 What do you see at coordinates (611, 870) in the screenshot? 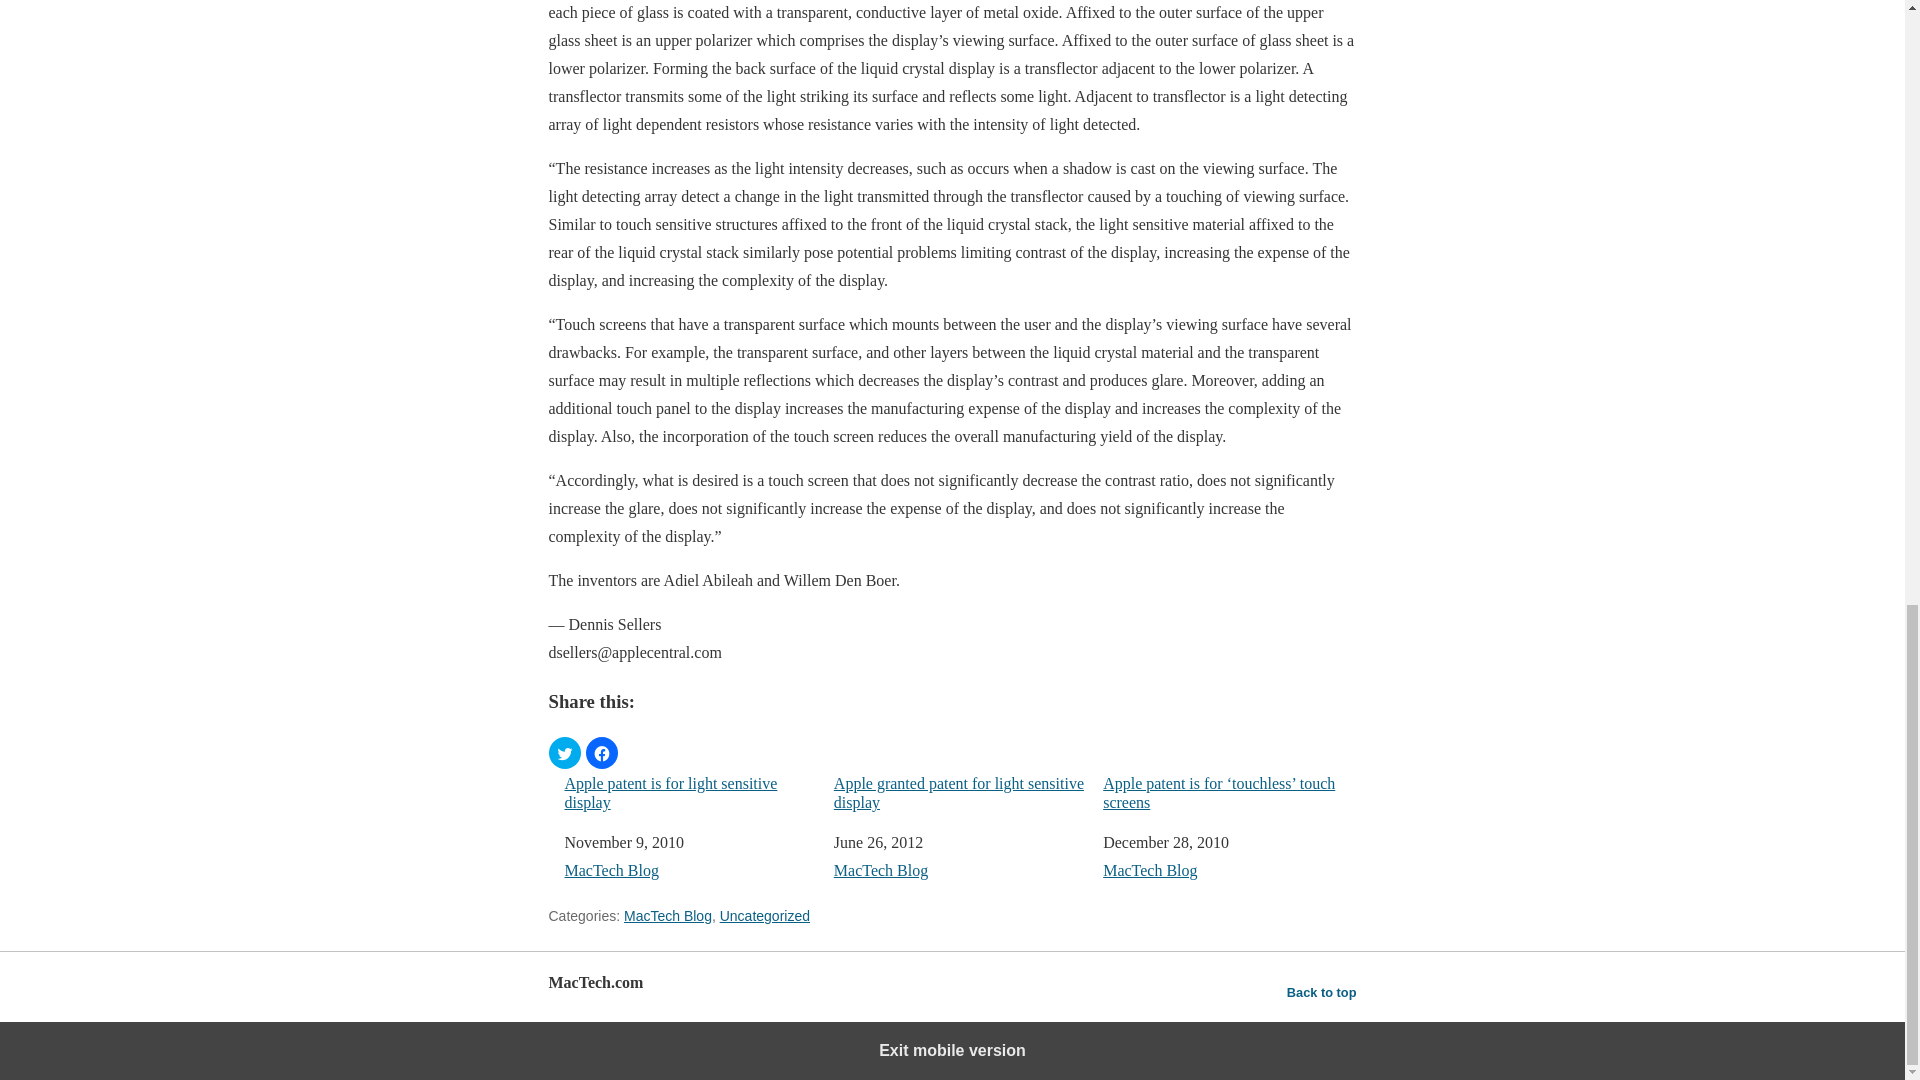
I see `MacTech Blog` at bounding box center [611, 870].